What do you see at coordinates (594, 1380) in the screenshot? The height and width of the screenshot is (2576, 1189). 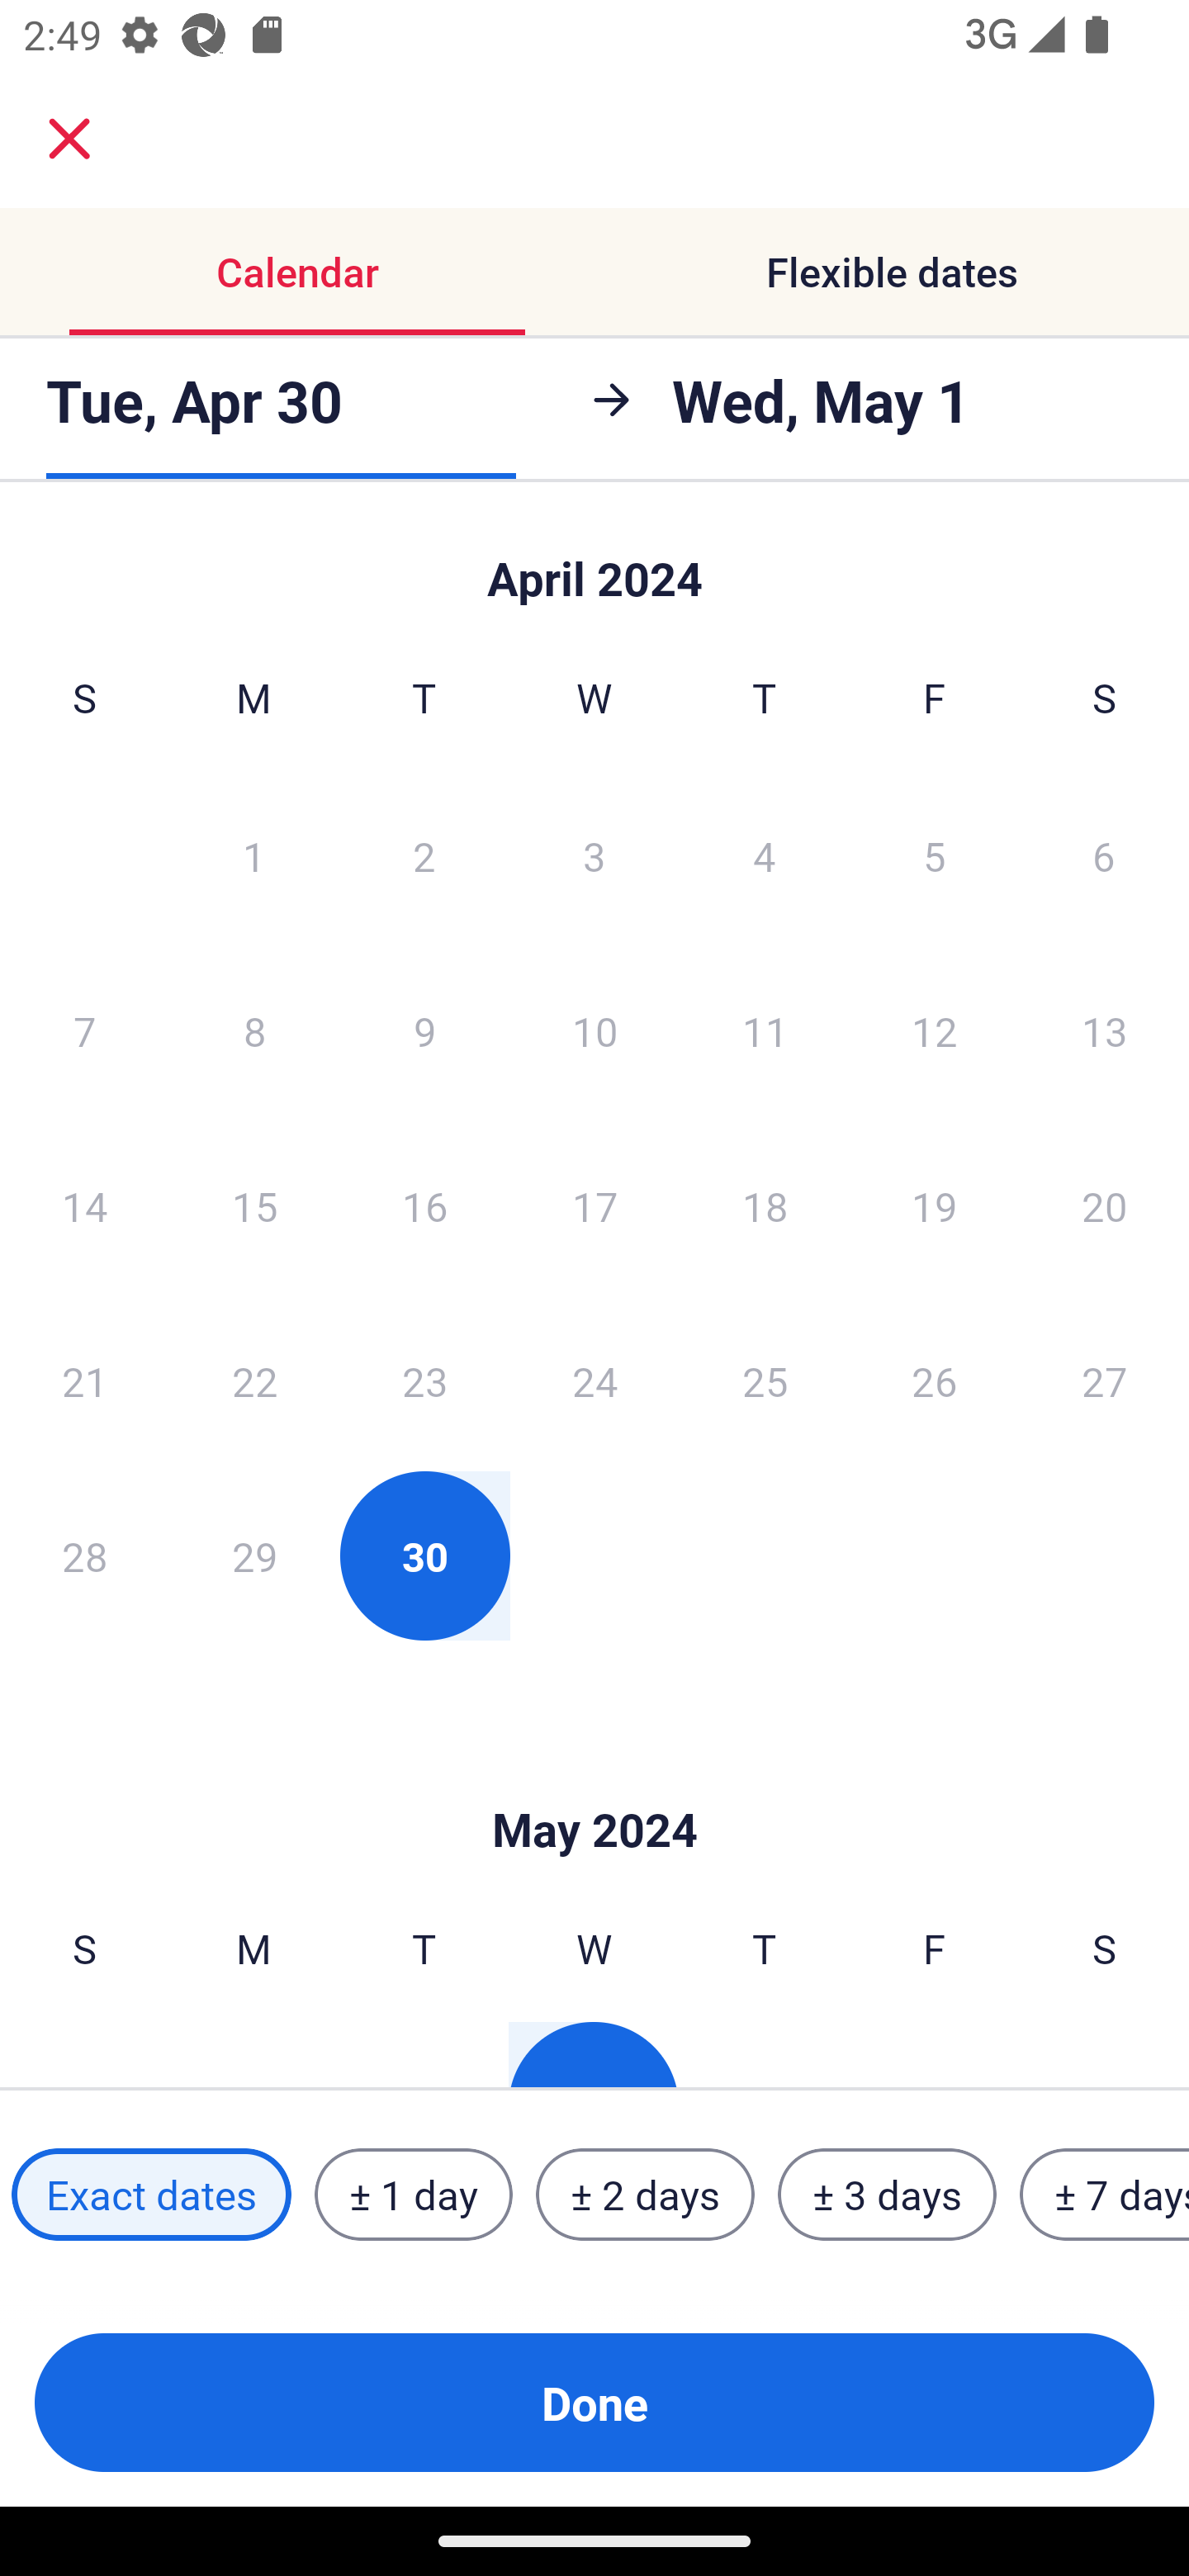 I see `24 Wednesday, April 24, 2024` at bounding box center [594, 1380].